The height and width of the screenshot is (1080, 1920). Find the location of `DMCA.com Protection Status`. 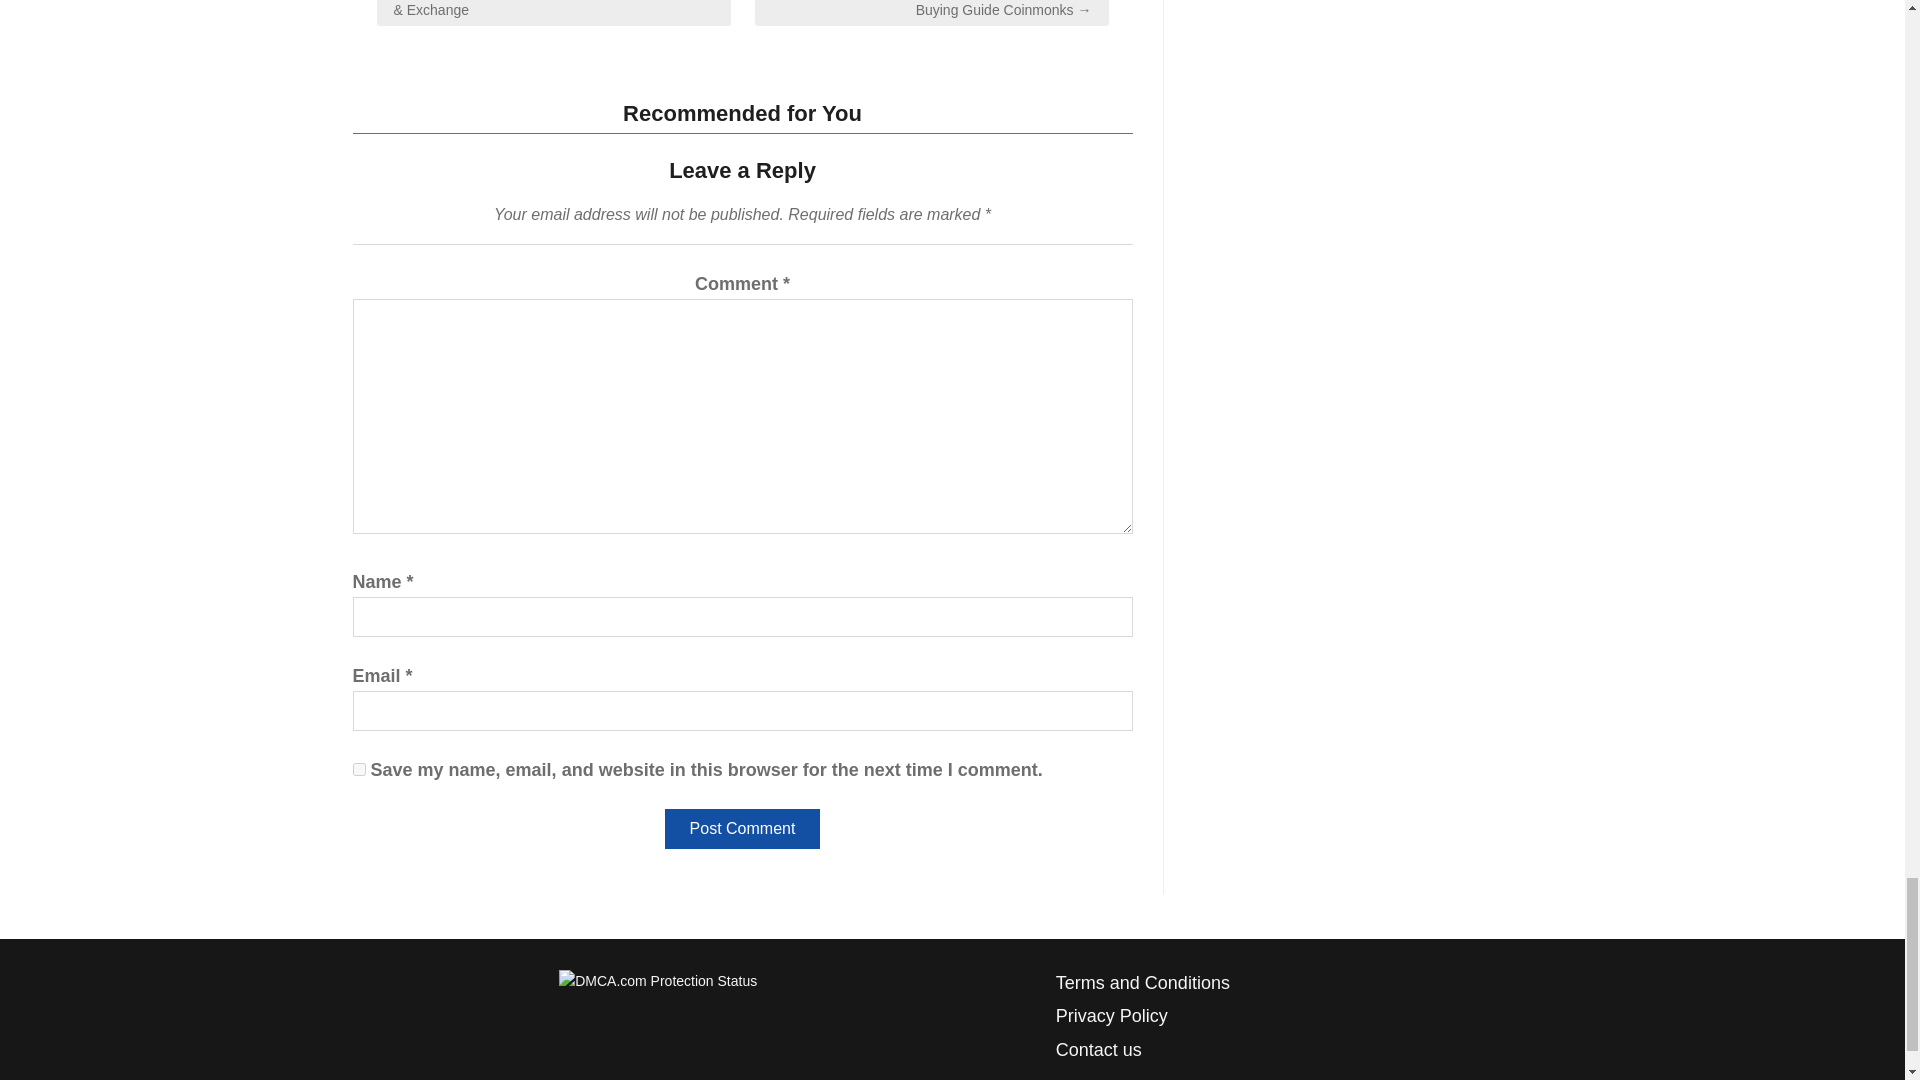

DMCA.com Protection Status is located at coordinates (657, 980).